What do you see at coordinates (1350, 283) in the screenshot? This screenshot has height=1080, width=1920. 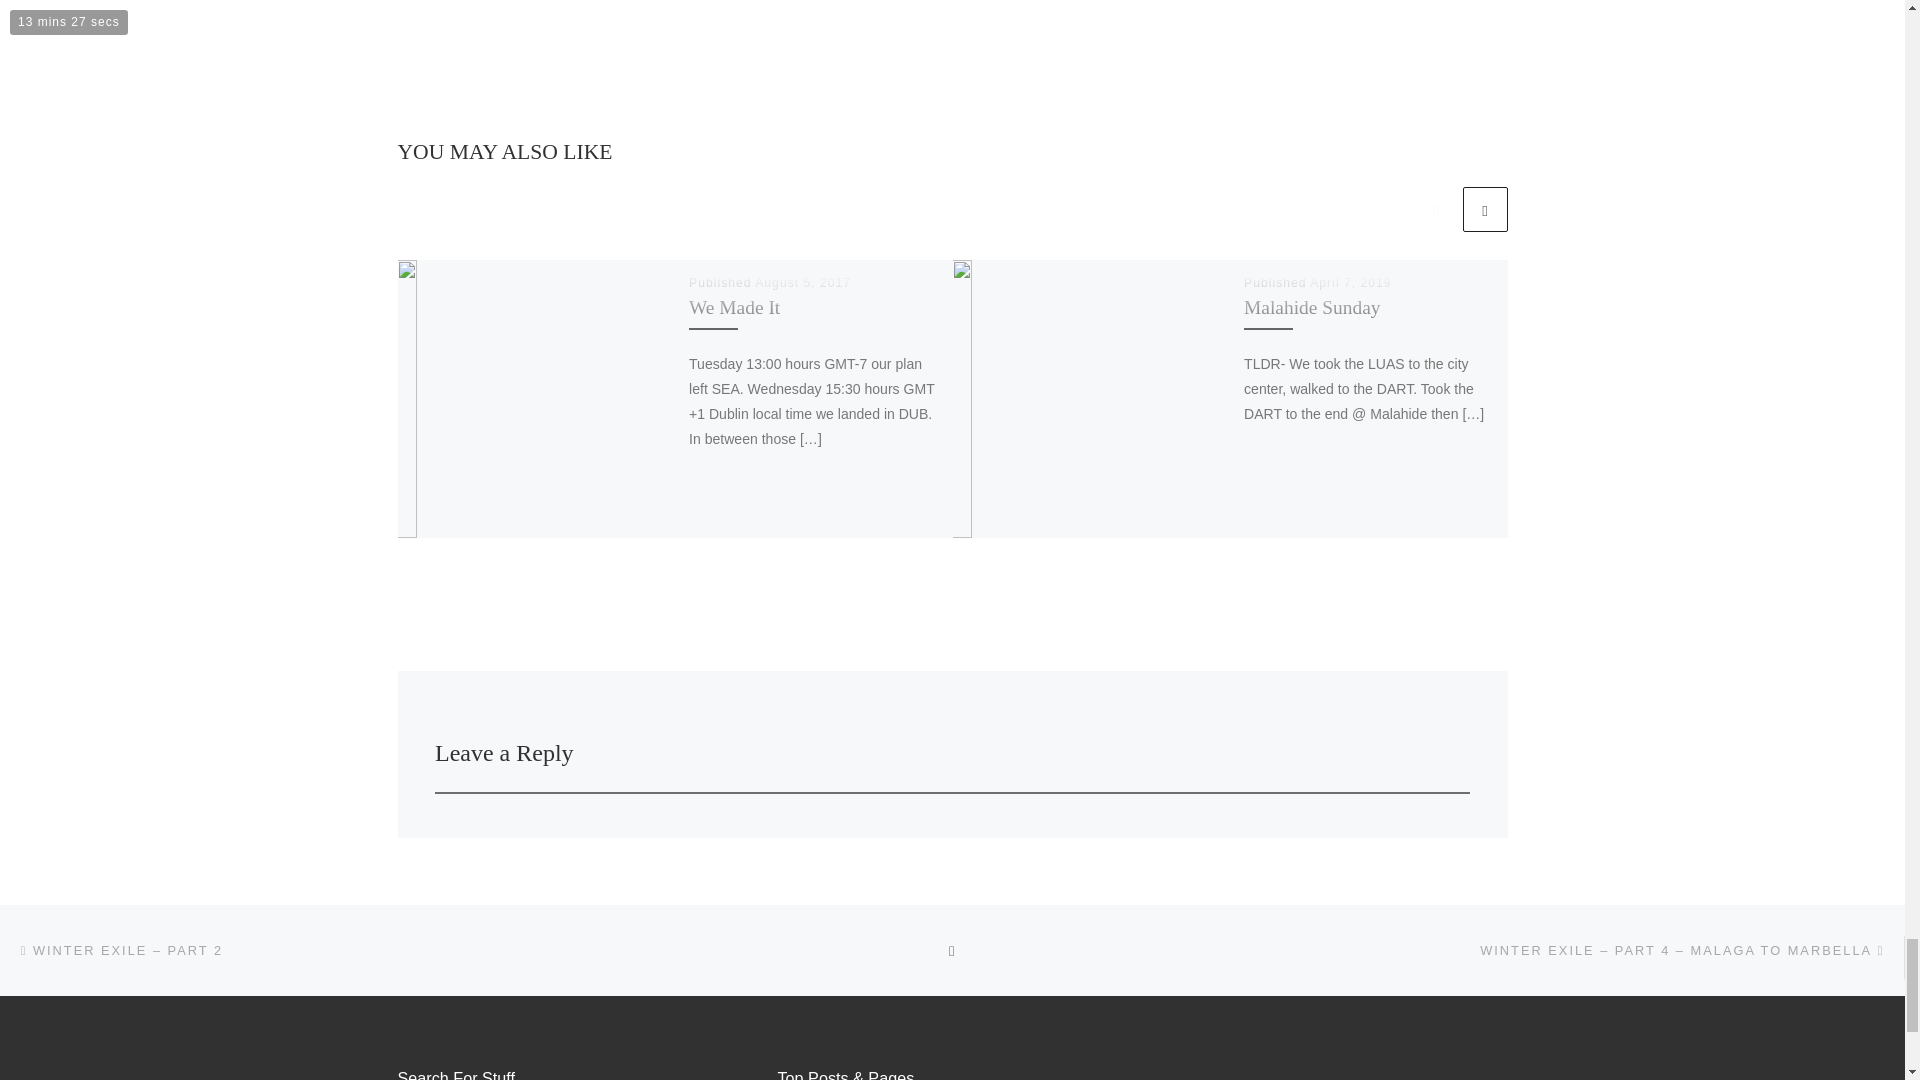 I see `April 7, 2019` at bounding box center [1350, 283].